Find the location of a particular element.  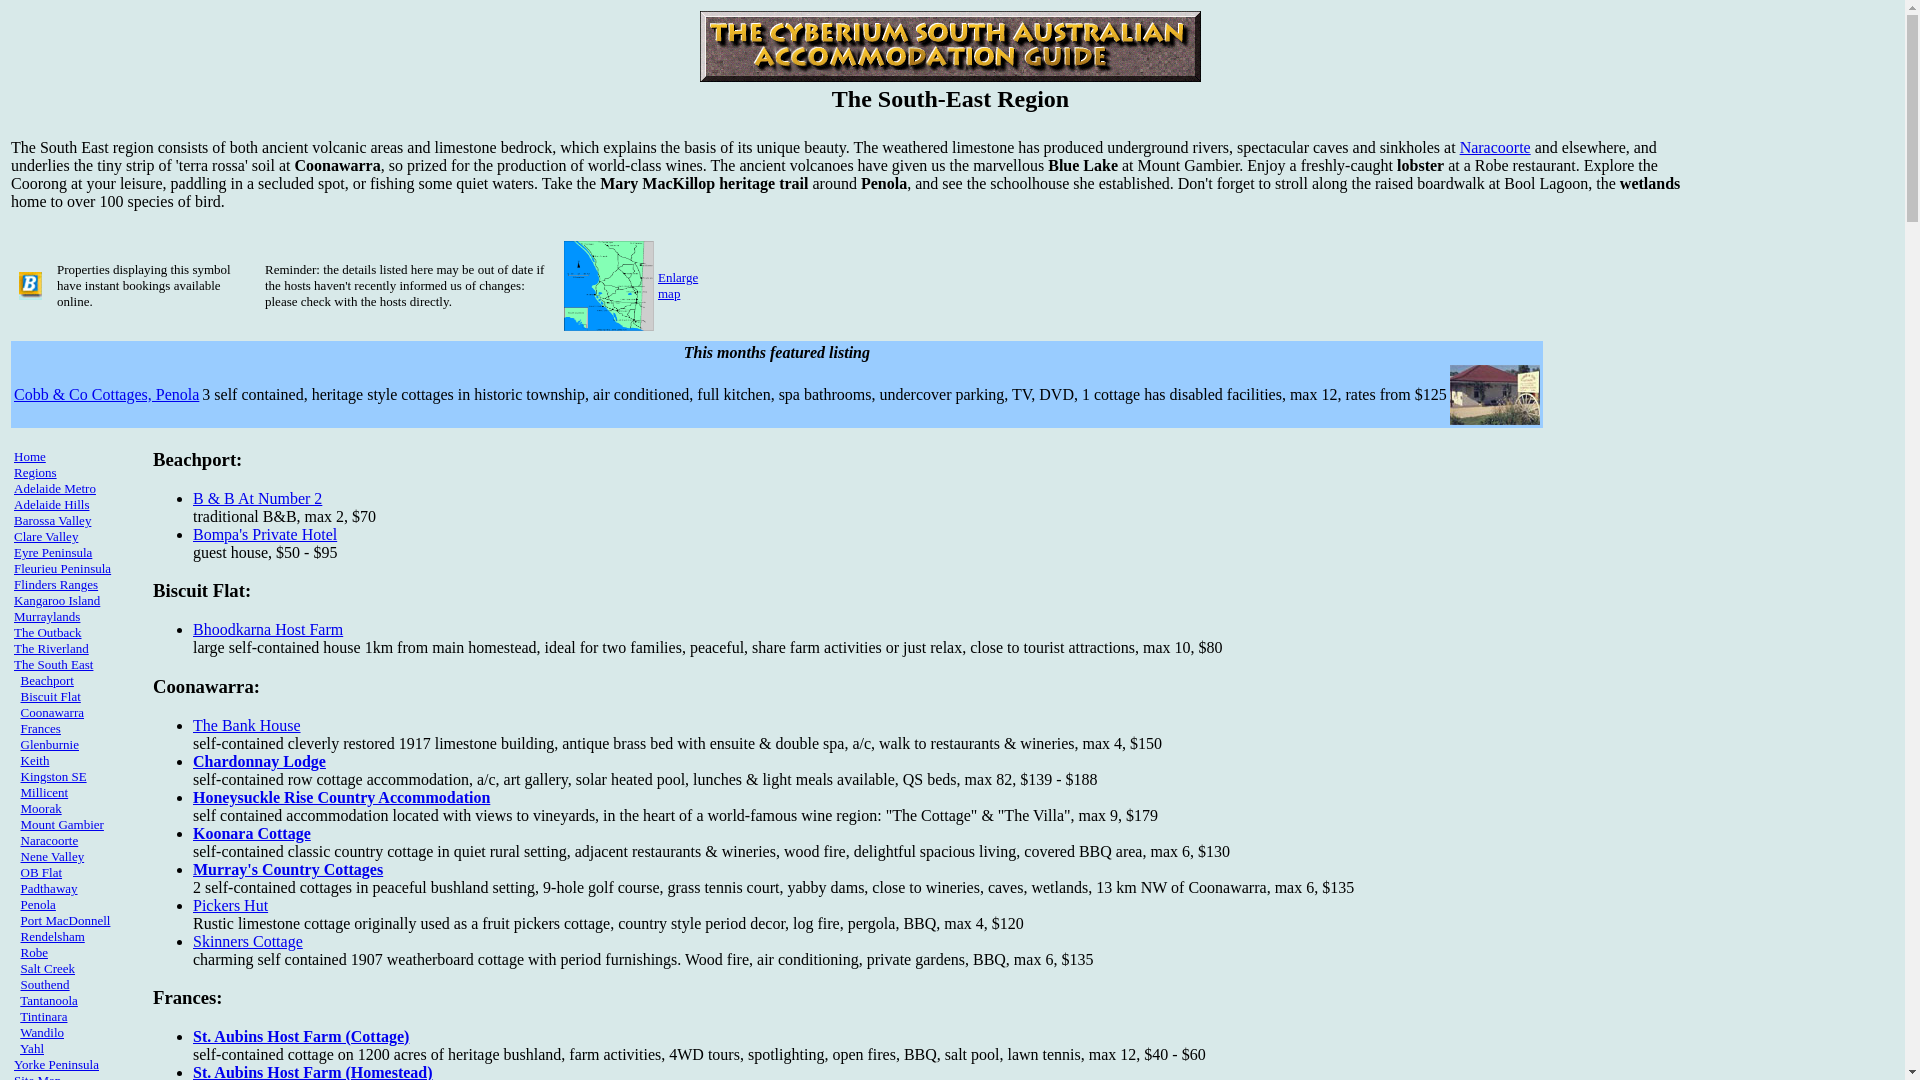

Rendelsham is located at coordinates (52, 936).